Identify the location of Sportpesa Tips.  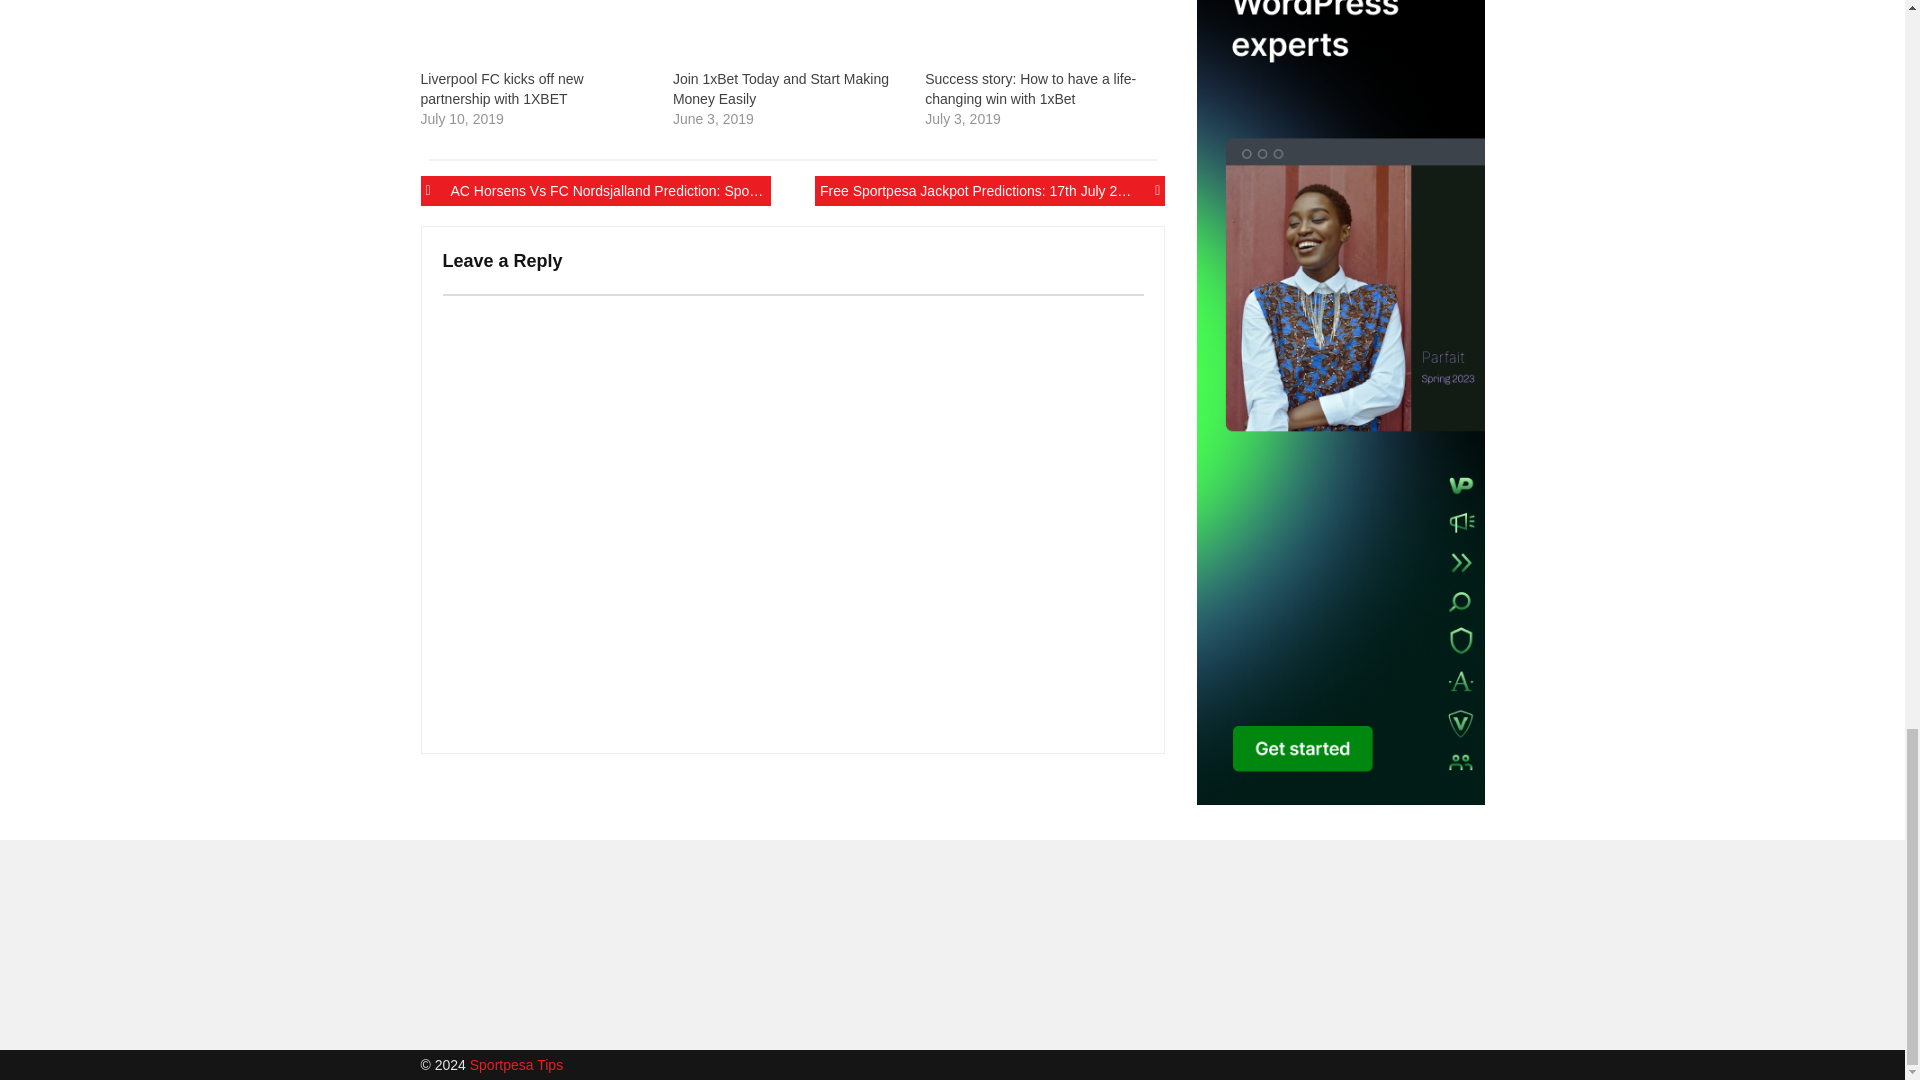
(516, 1065).